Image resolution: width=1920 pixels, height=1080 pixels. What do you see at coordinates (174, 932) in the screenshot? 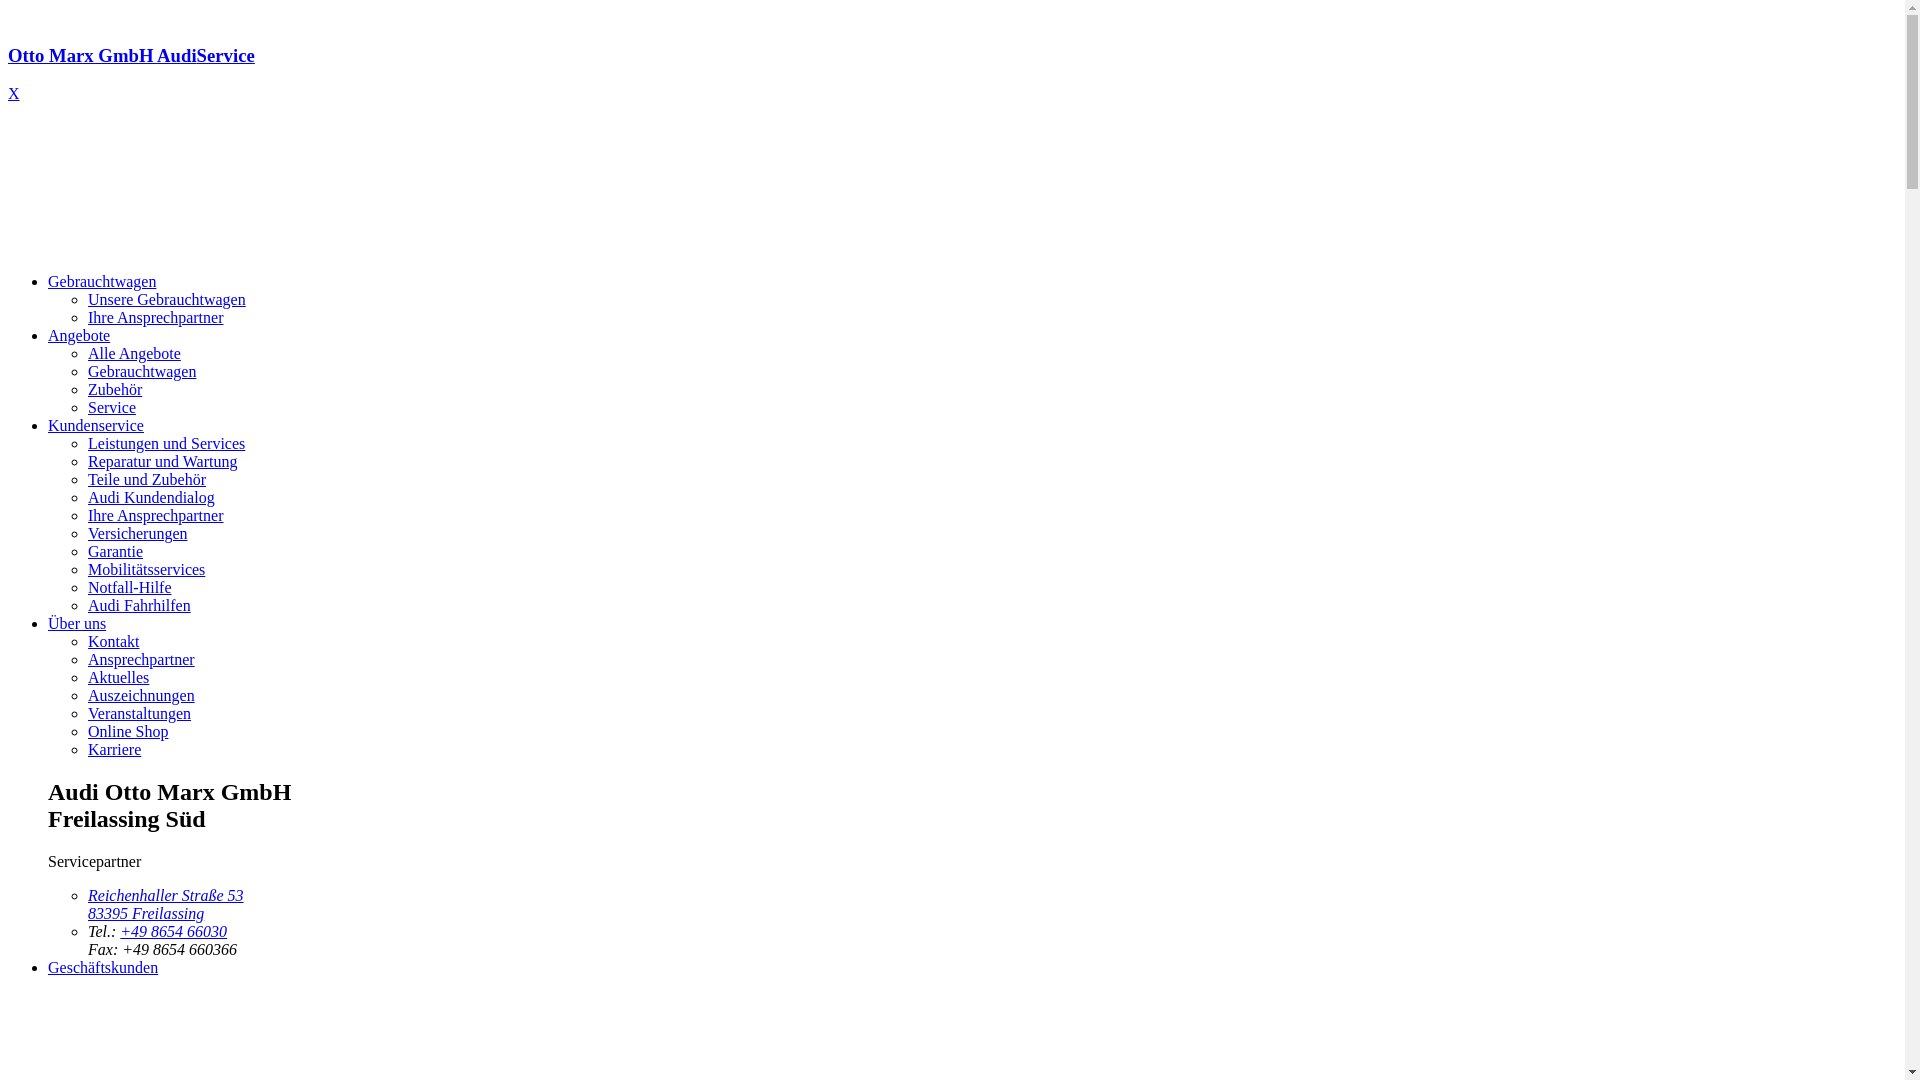
I see `+49 8654 66030` at bounding box center [174, 932].